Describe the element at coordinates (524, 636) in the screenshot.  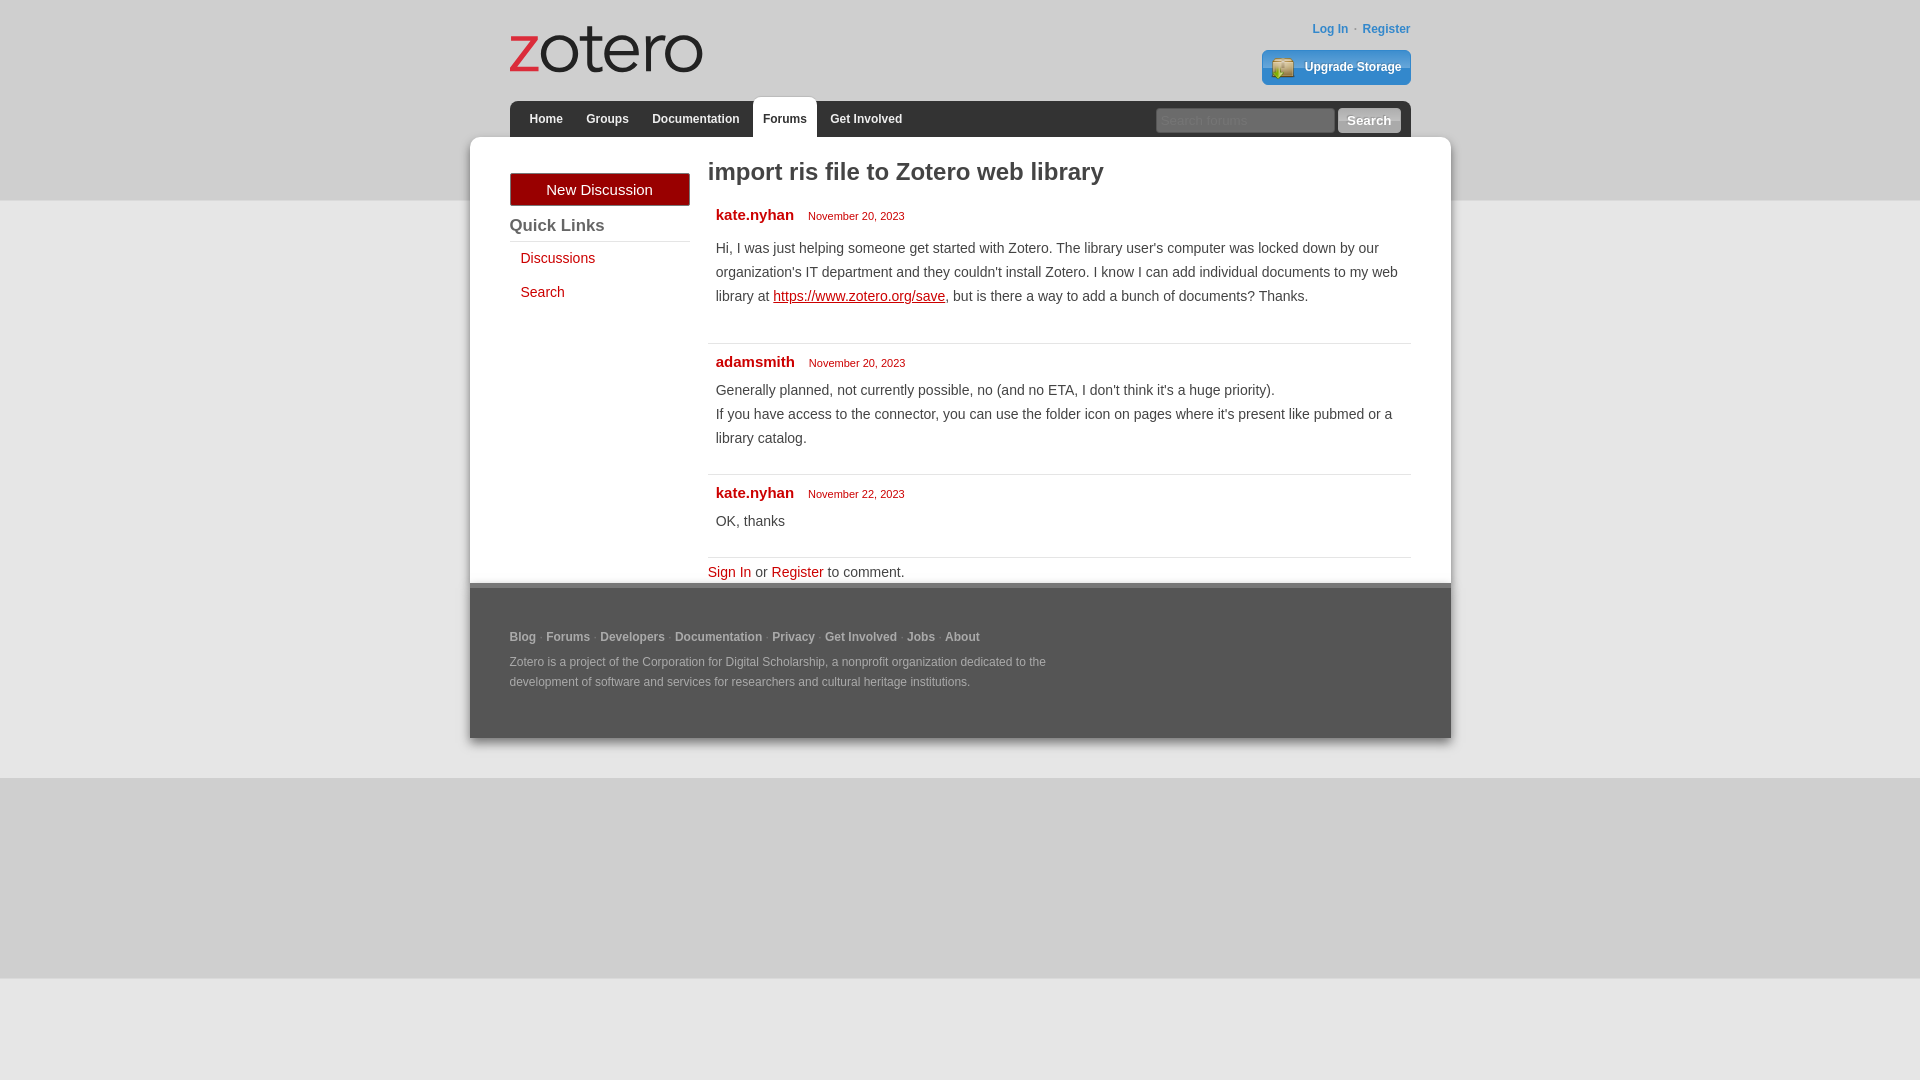
I see `Blog` at that location.